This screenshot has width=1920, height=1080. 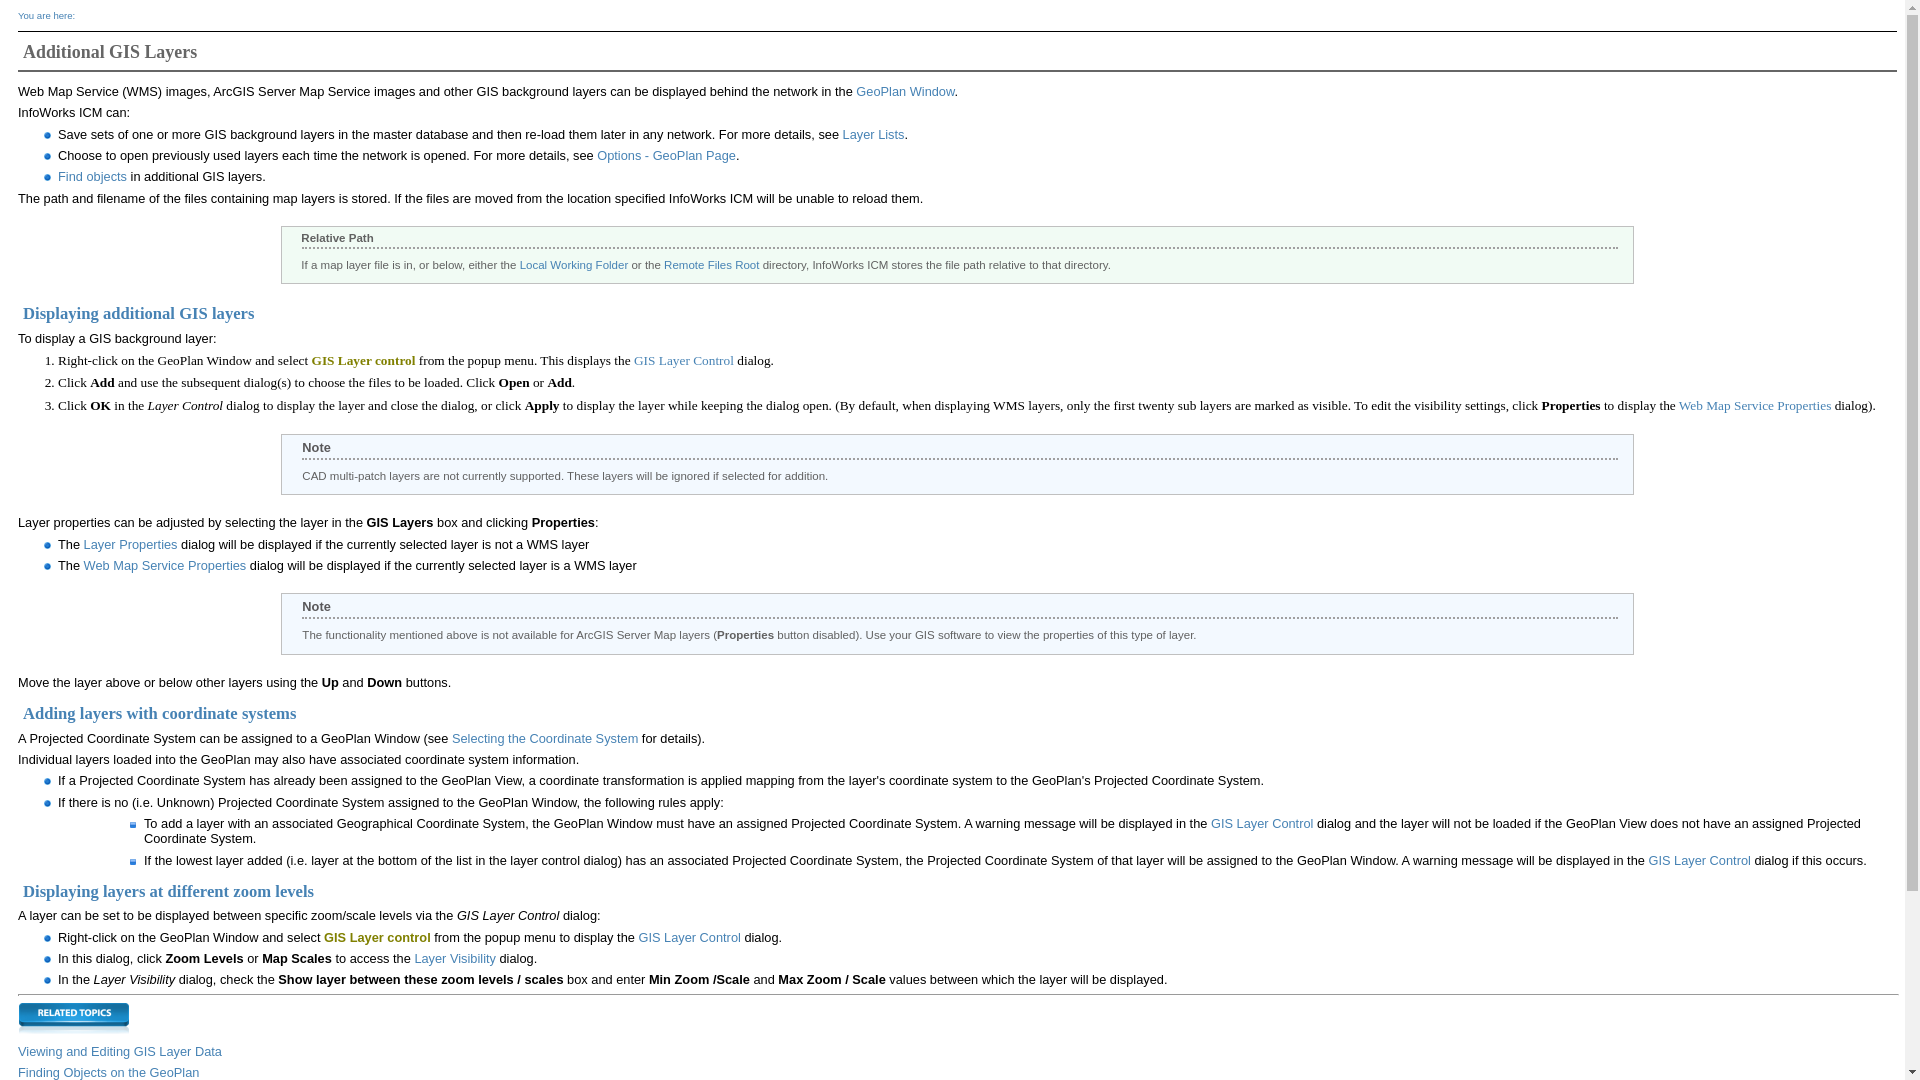 I want to click on Web Map Service Properties, so click(x=166, y=566).